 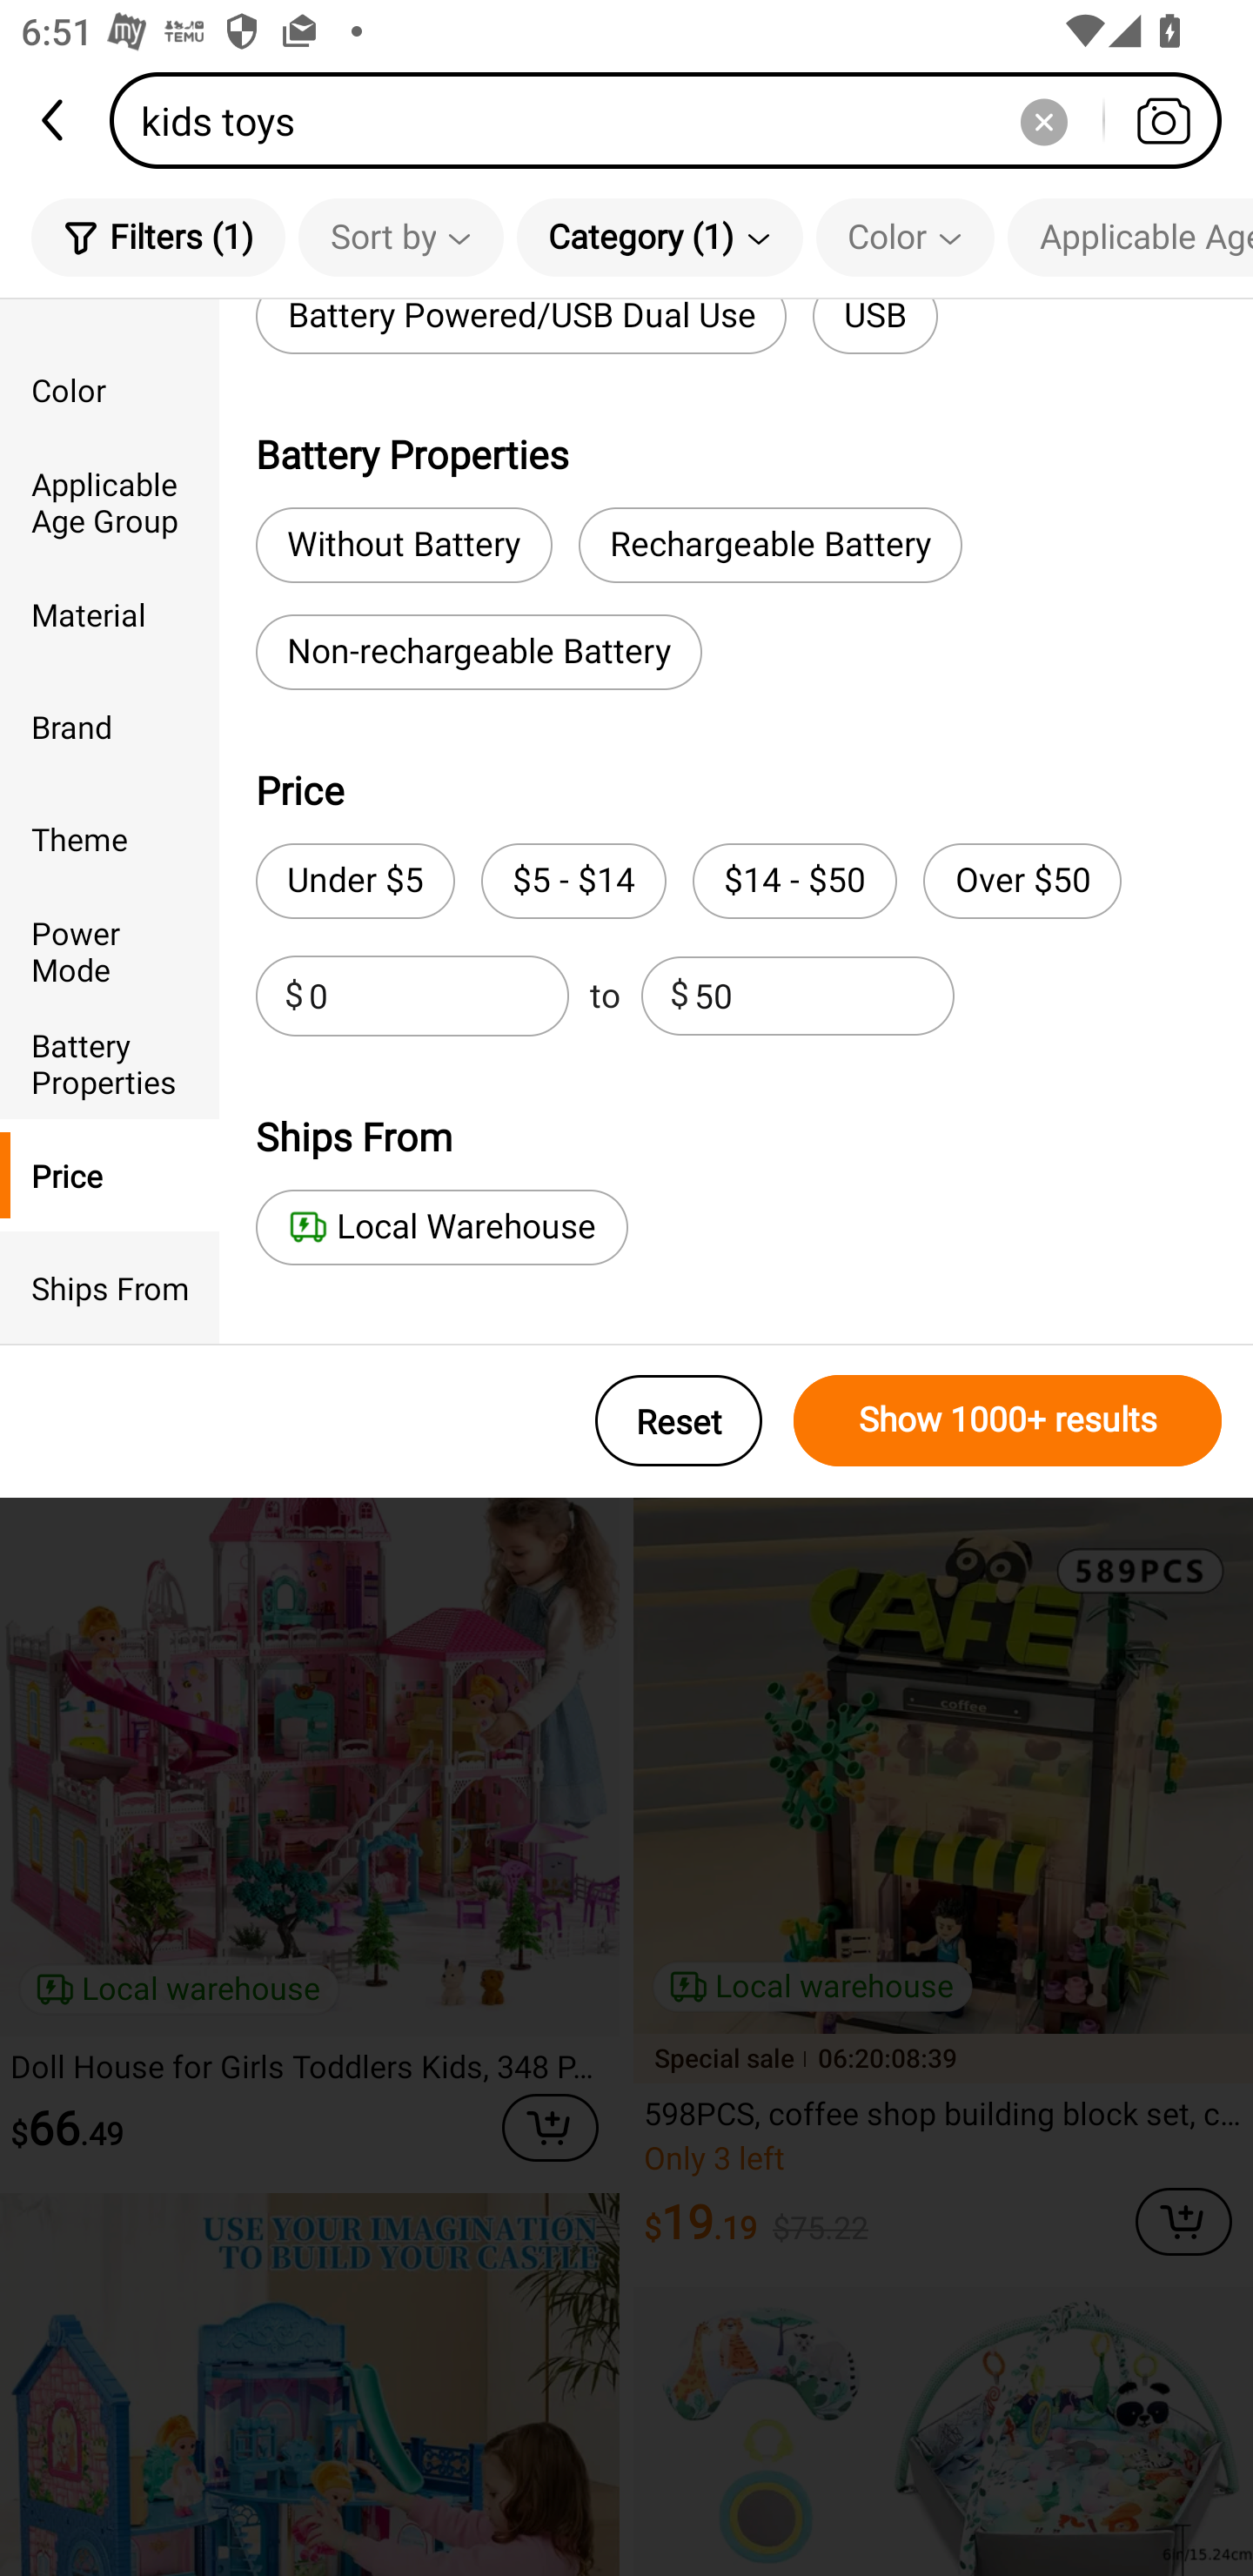 I want to click on USB, so click(x=875, y=327).